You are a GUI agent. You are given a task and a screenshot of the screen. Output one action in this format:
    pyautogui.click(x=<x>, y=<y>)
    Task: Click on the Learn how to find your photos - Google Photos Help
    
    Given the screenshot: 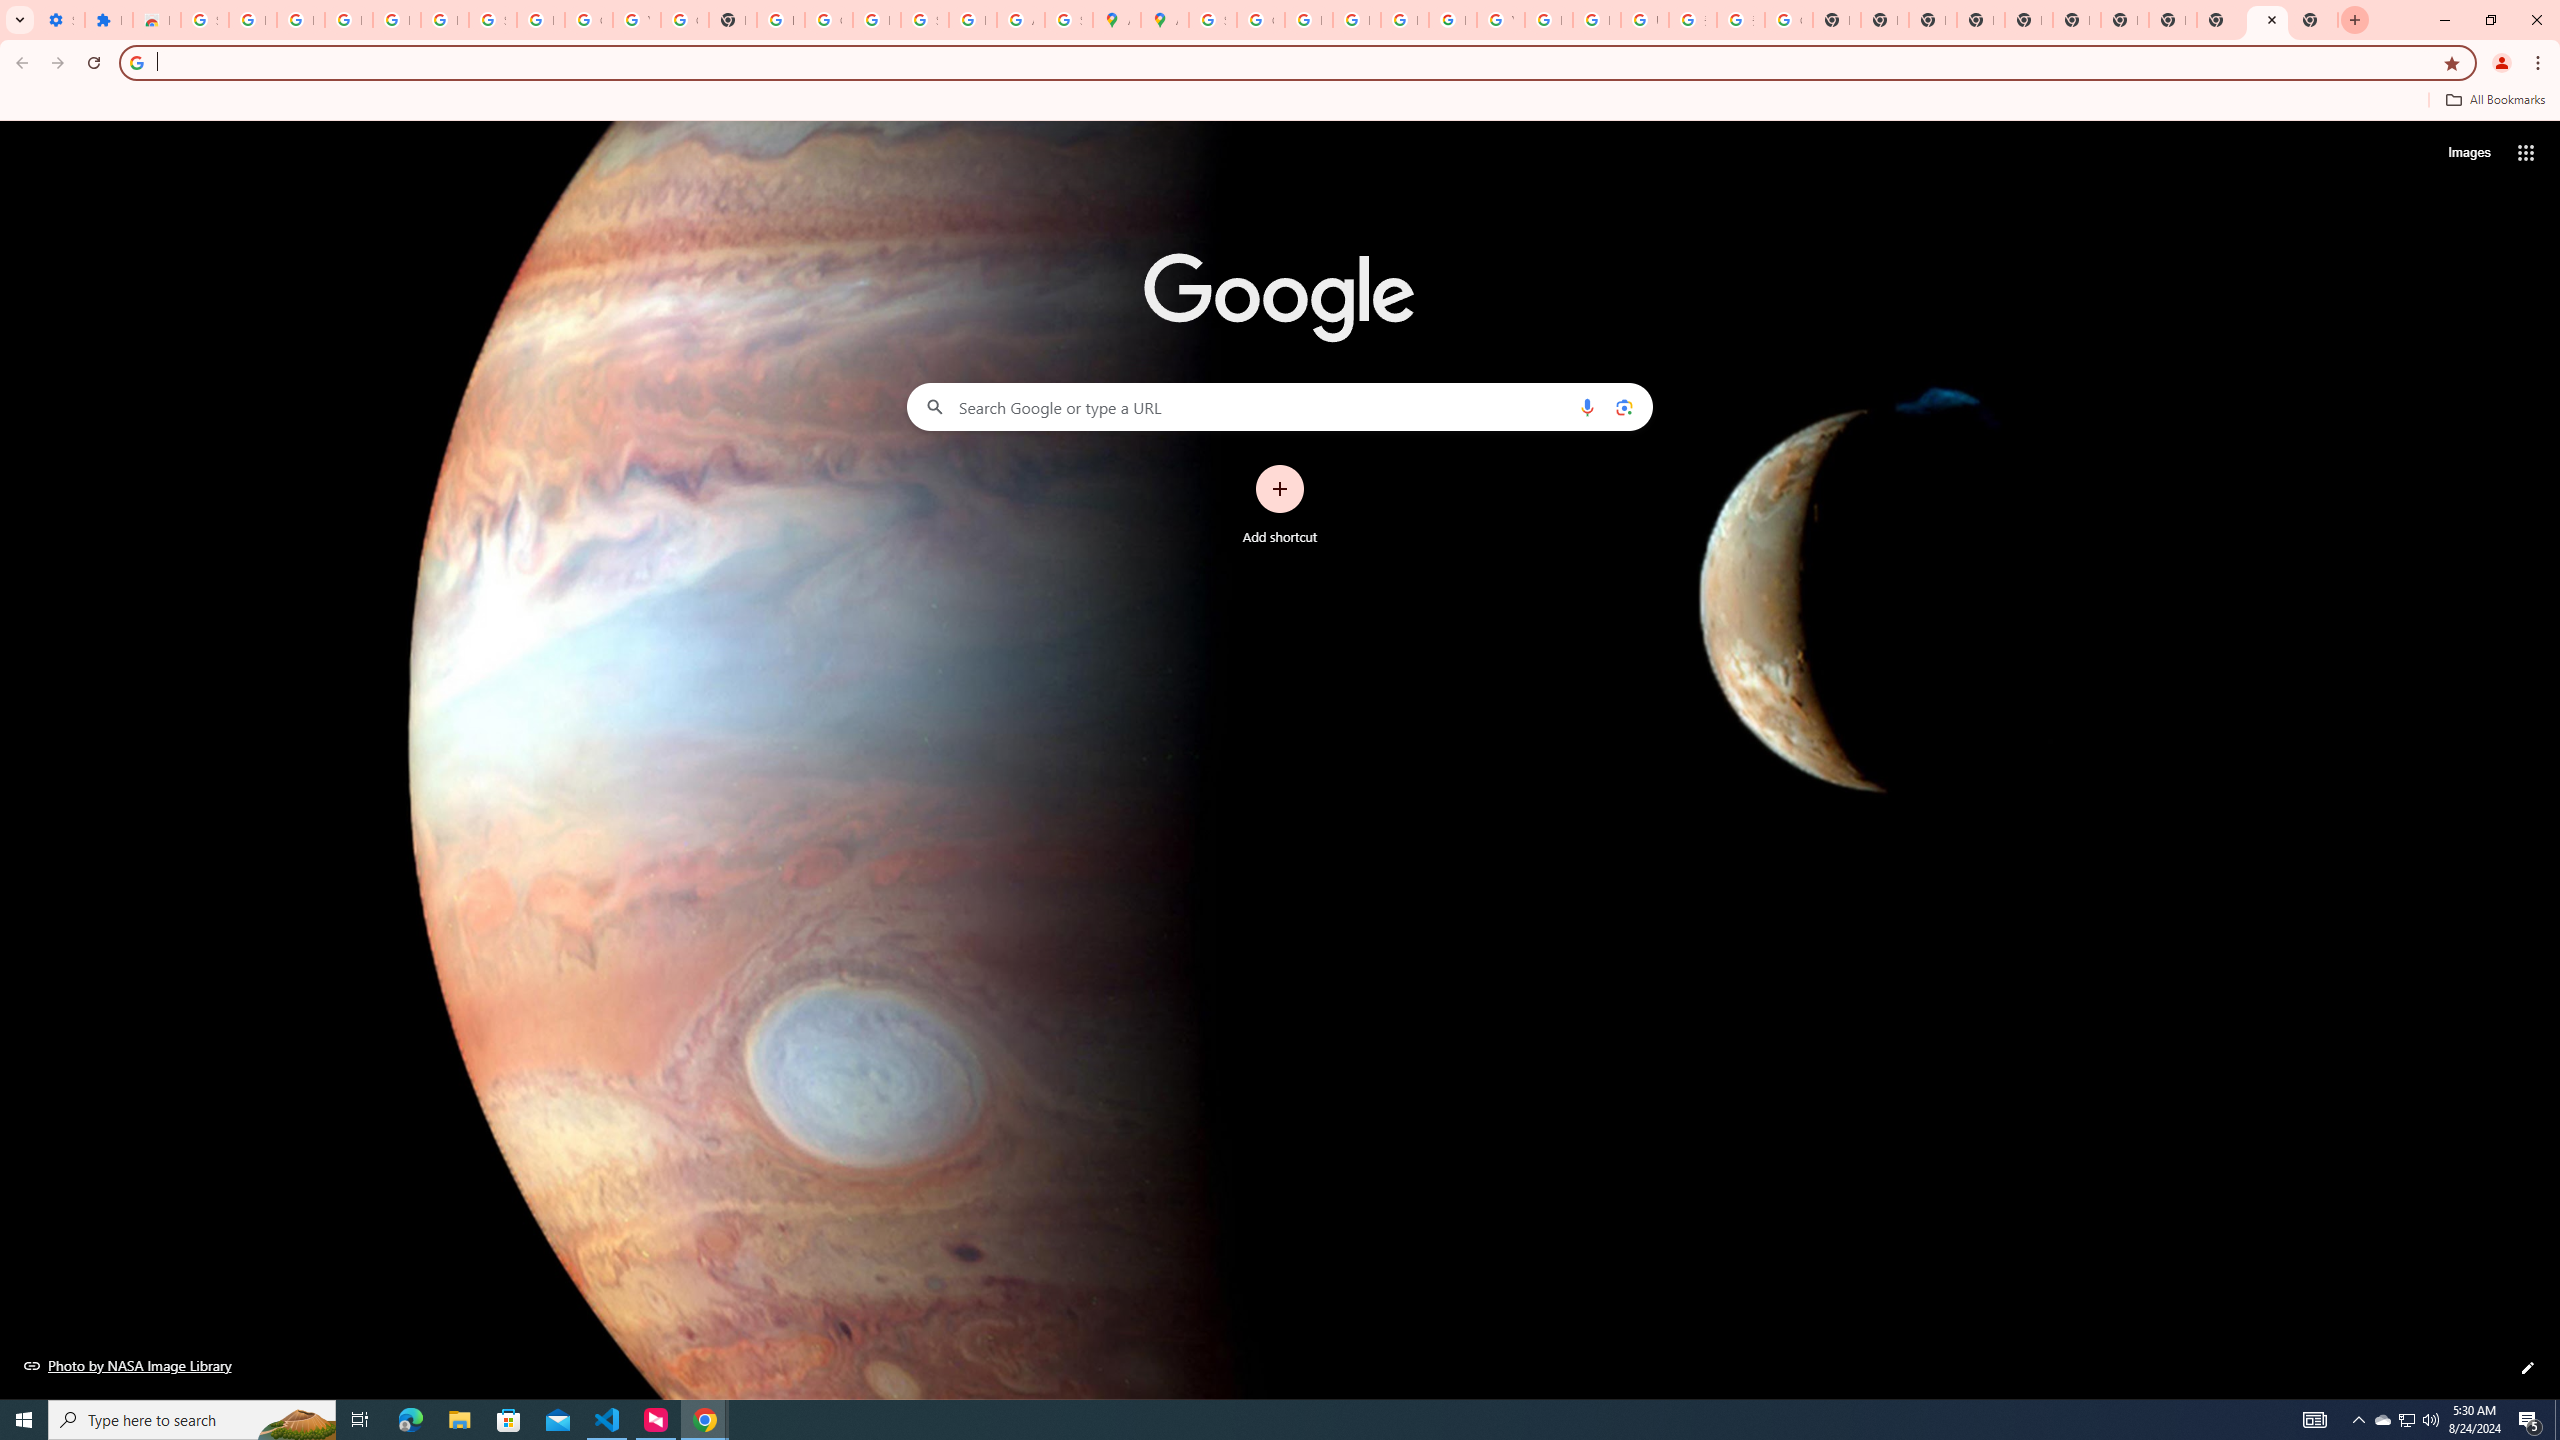 What is the action you would take?
    pyautogui.click(x=396, y=20)
    